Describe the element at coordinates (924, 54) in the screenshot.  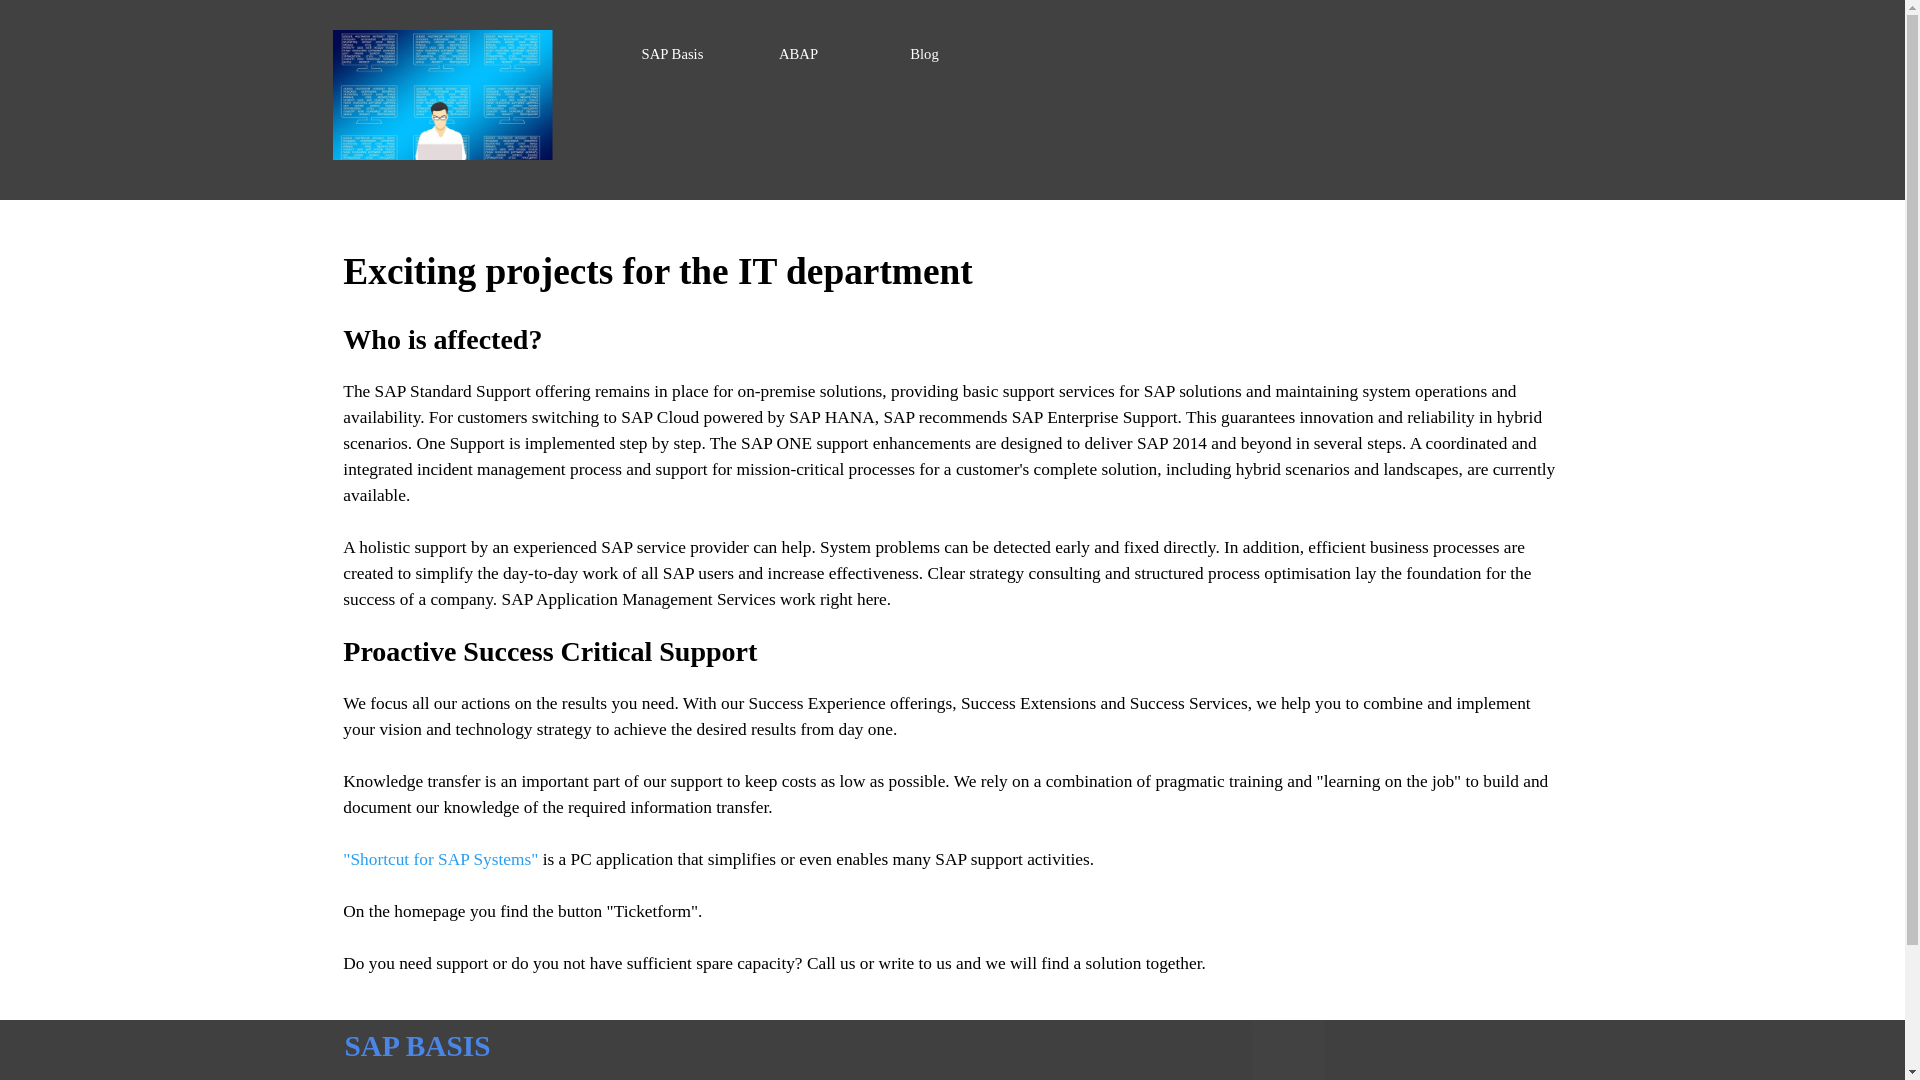
I see `Blog` at that location.